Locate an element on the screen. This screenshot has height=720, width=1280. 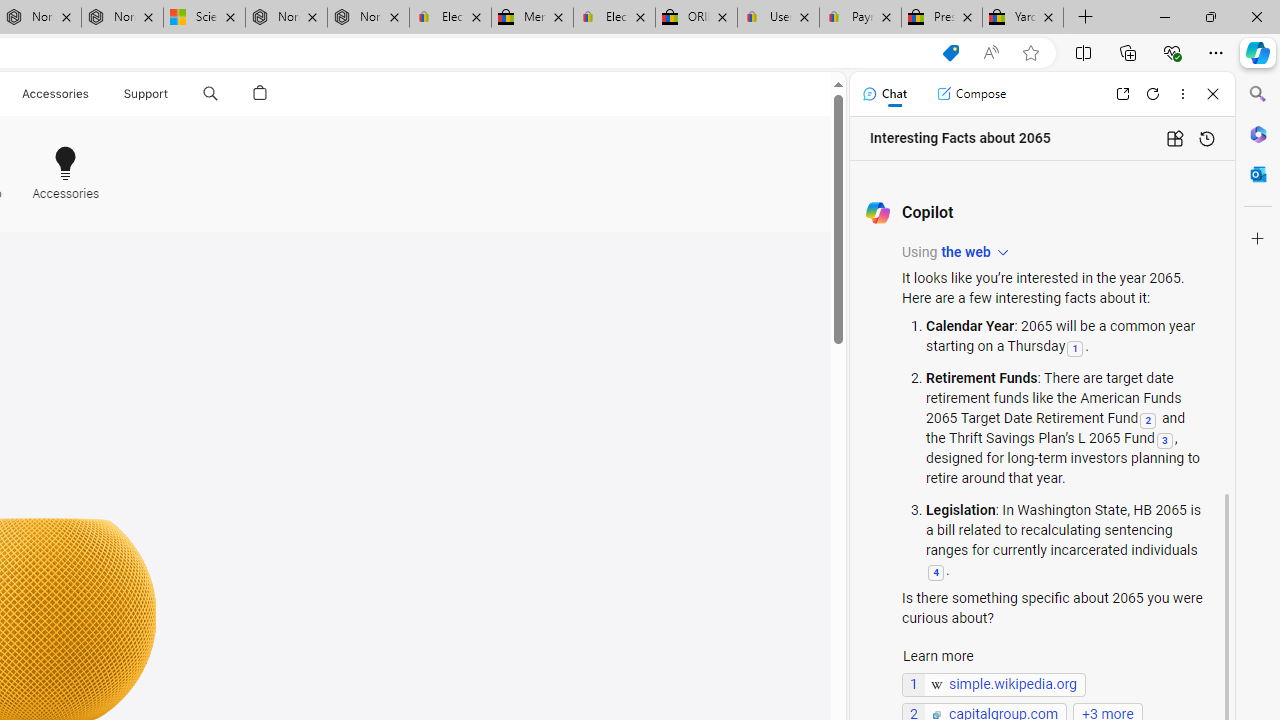
Search apple.com is located at coordinates (210, 94).